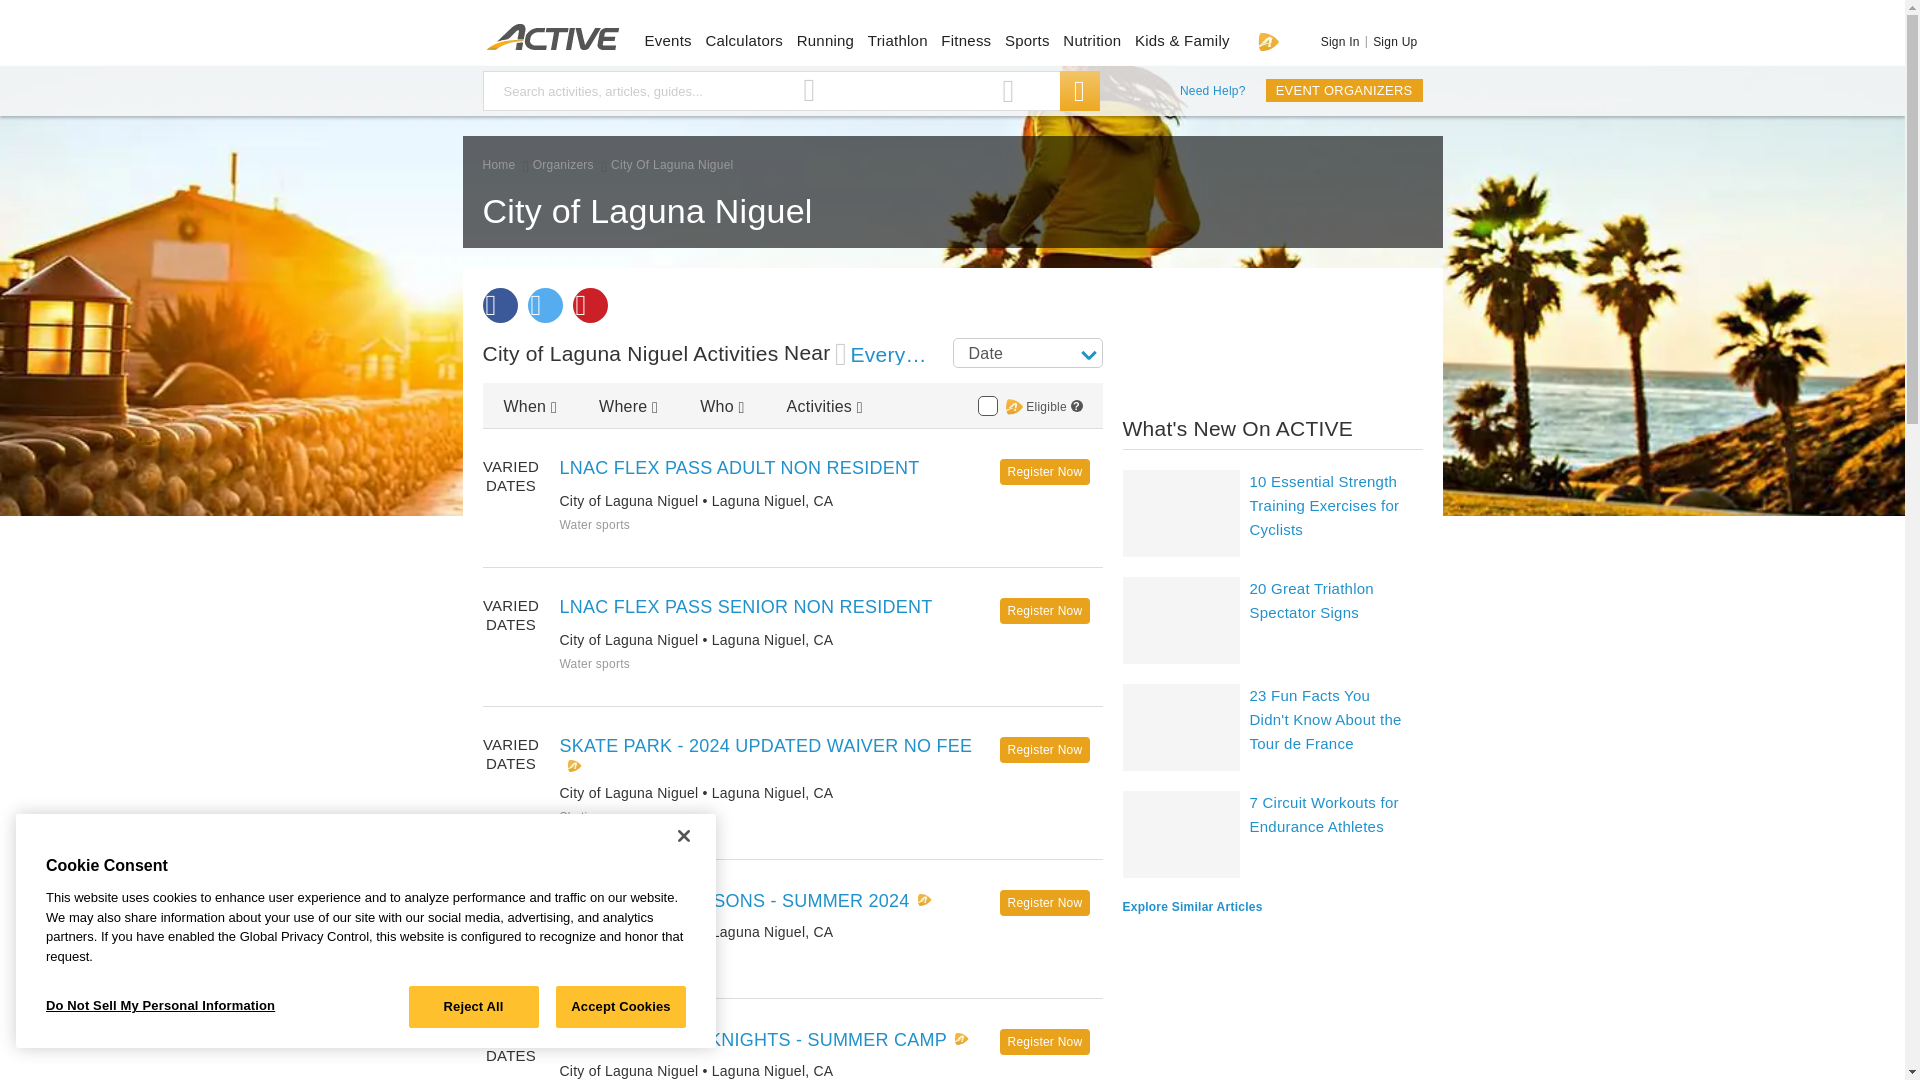 The height and width of the screenshot is (1080, 1920). Describe the element at coordinates (498, 305) in the screenshot. I see `Share on Facebook` at that location.